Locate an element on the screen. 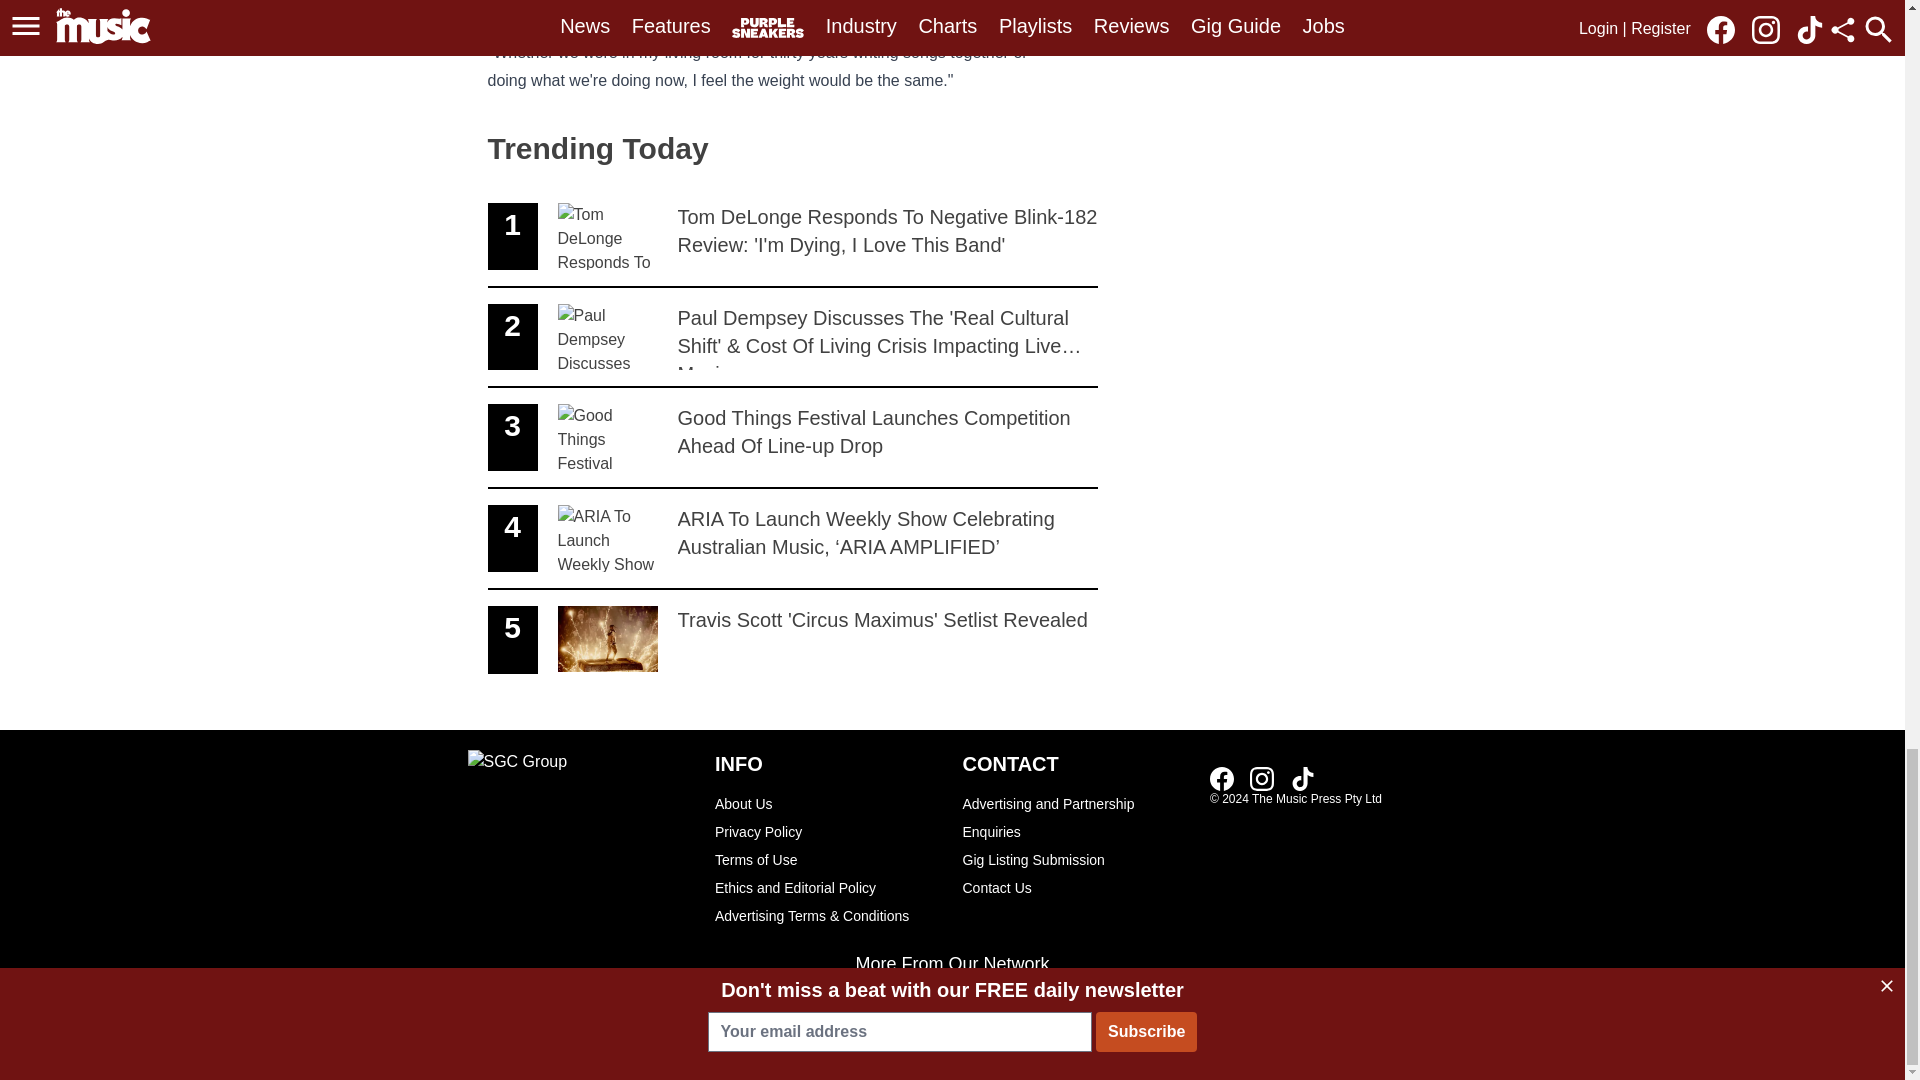 Image resolution: width=1920 pixels, height=1080 pixels. Gig Listing Submission is located at coordinates (1076, 859).